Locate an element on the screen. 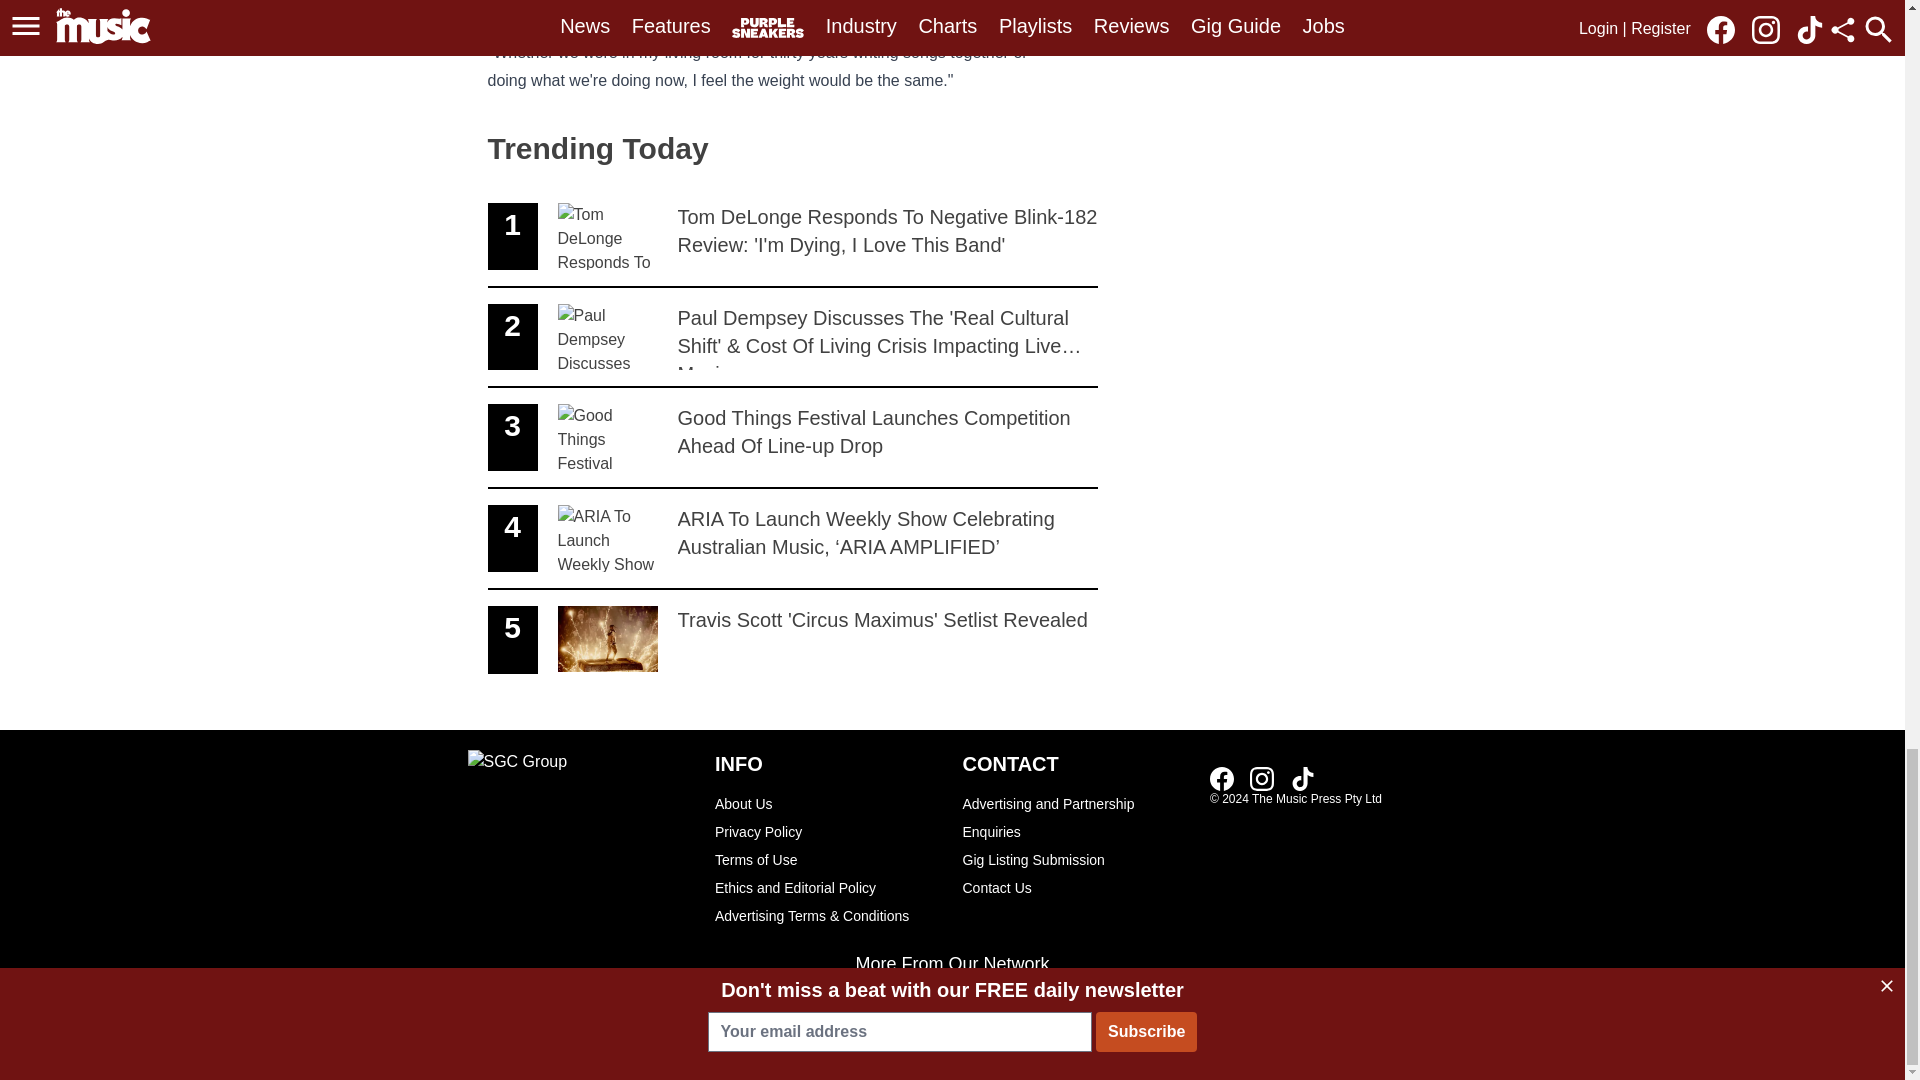 Image resolution: width=1920 pixels, height=1080 pixels. Gig Listing Submission is located at coordinates (1076, 859).